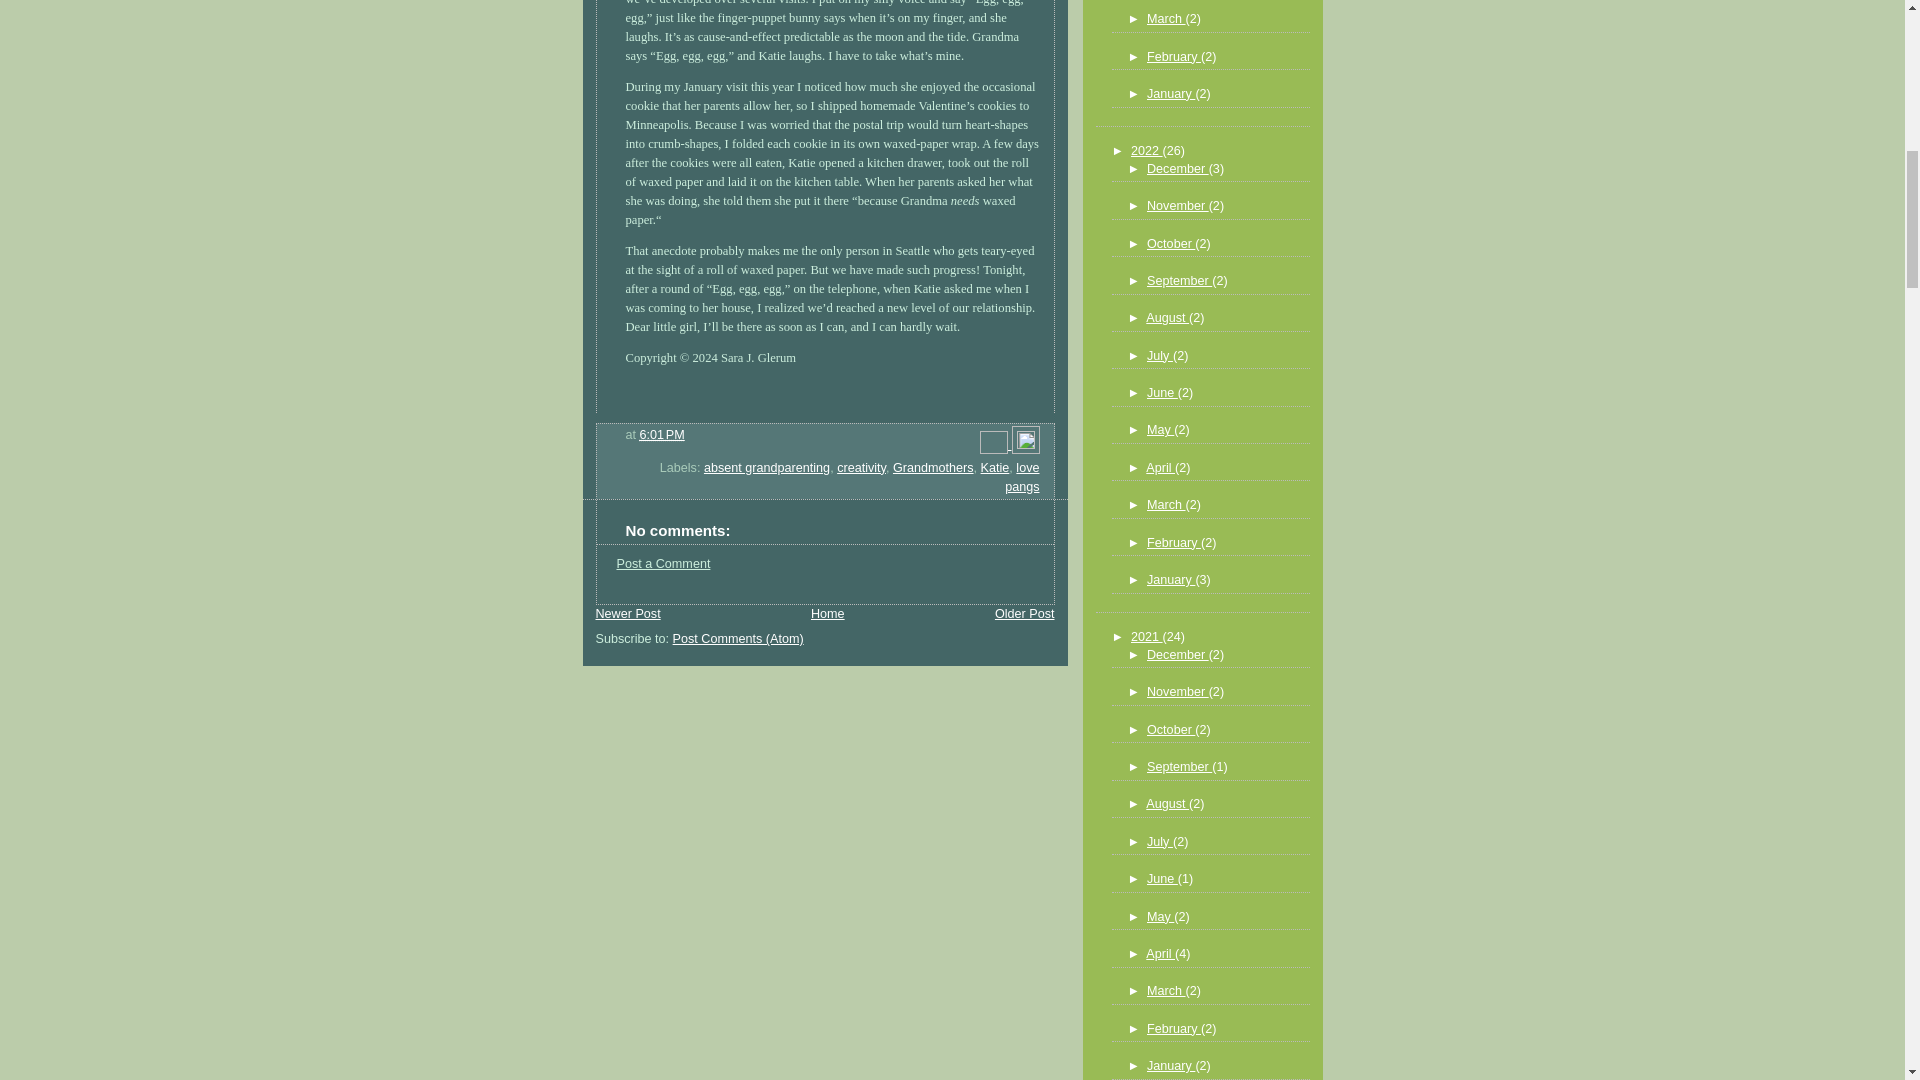  Describe the element at coordinates (662, 434) in the screenshot. I see `permanent link` at that location.